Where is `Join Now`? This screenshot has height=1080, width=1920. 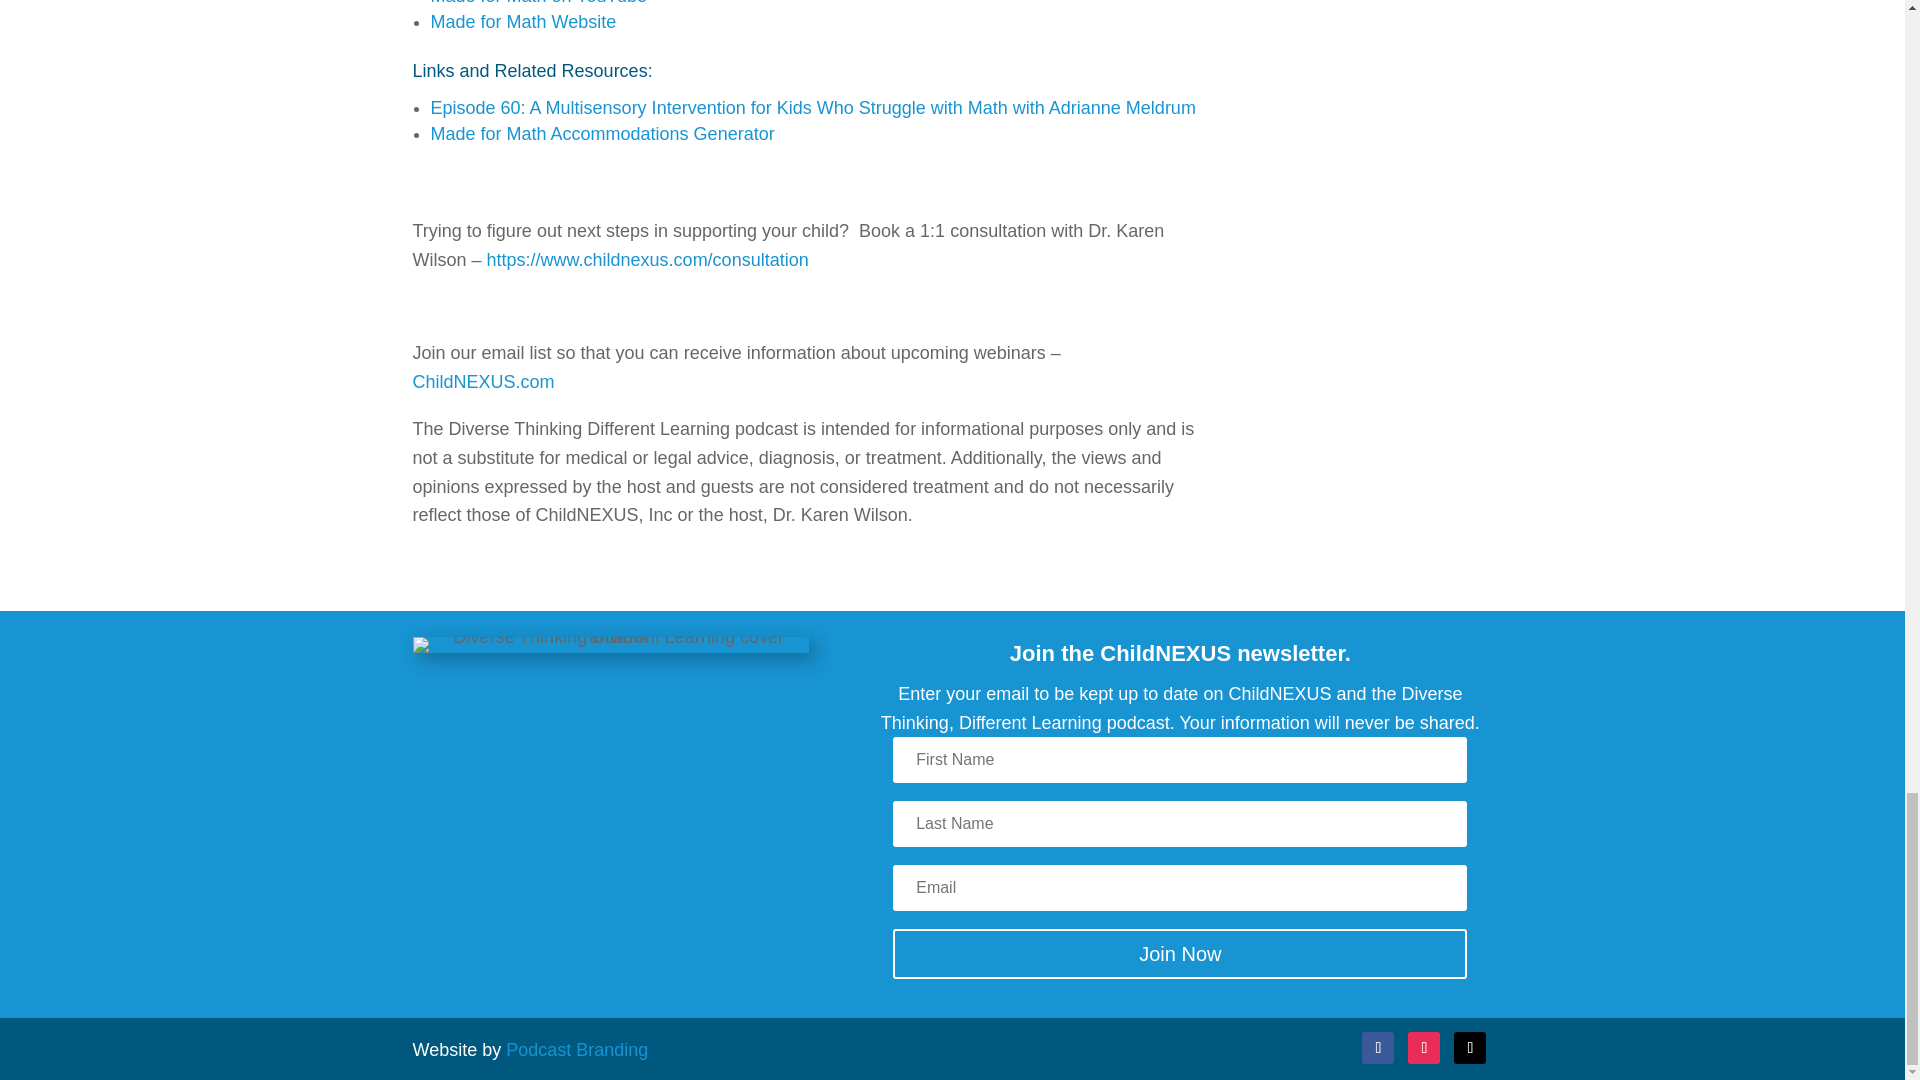
Join Now is located at coordinates (1179, 953).